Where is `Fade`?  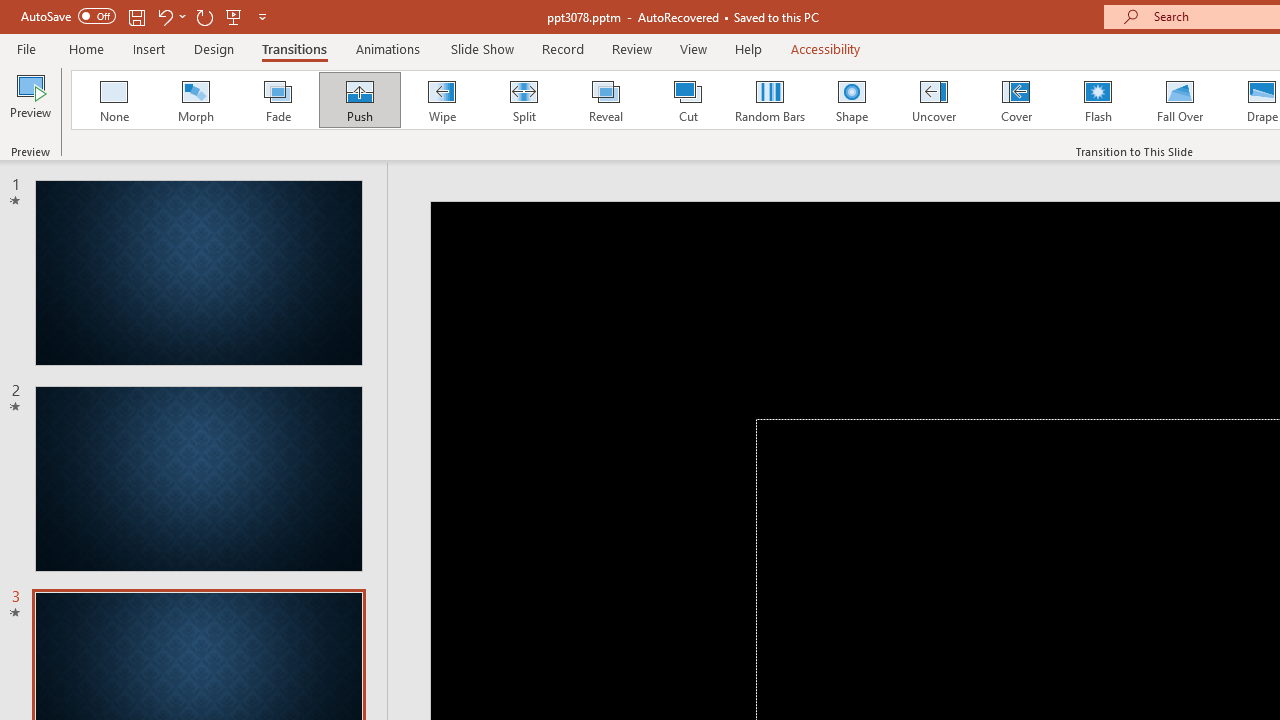
Fade is located at coordinates (277, 100).